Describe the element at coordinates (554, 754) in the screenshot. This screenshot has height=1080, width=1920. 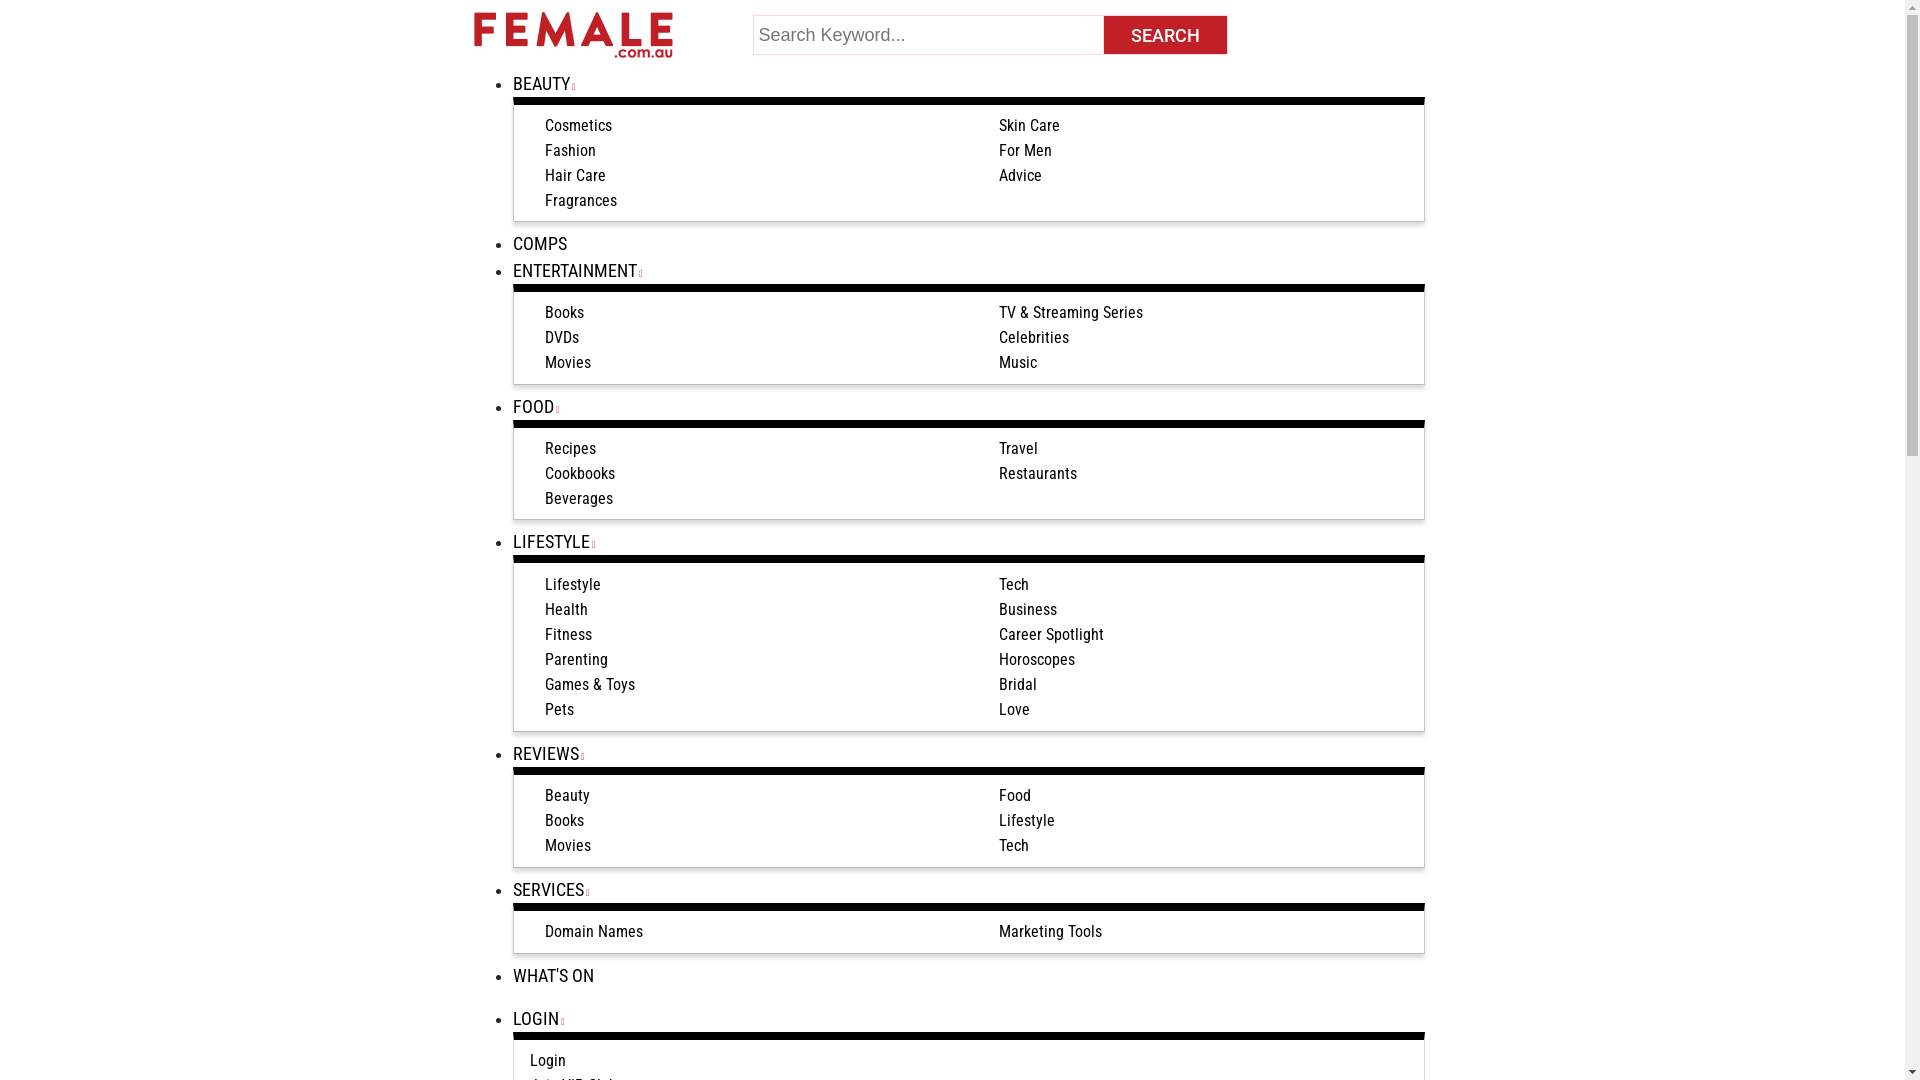
I see `REVIEWS` at that location.